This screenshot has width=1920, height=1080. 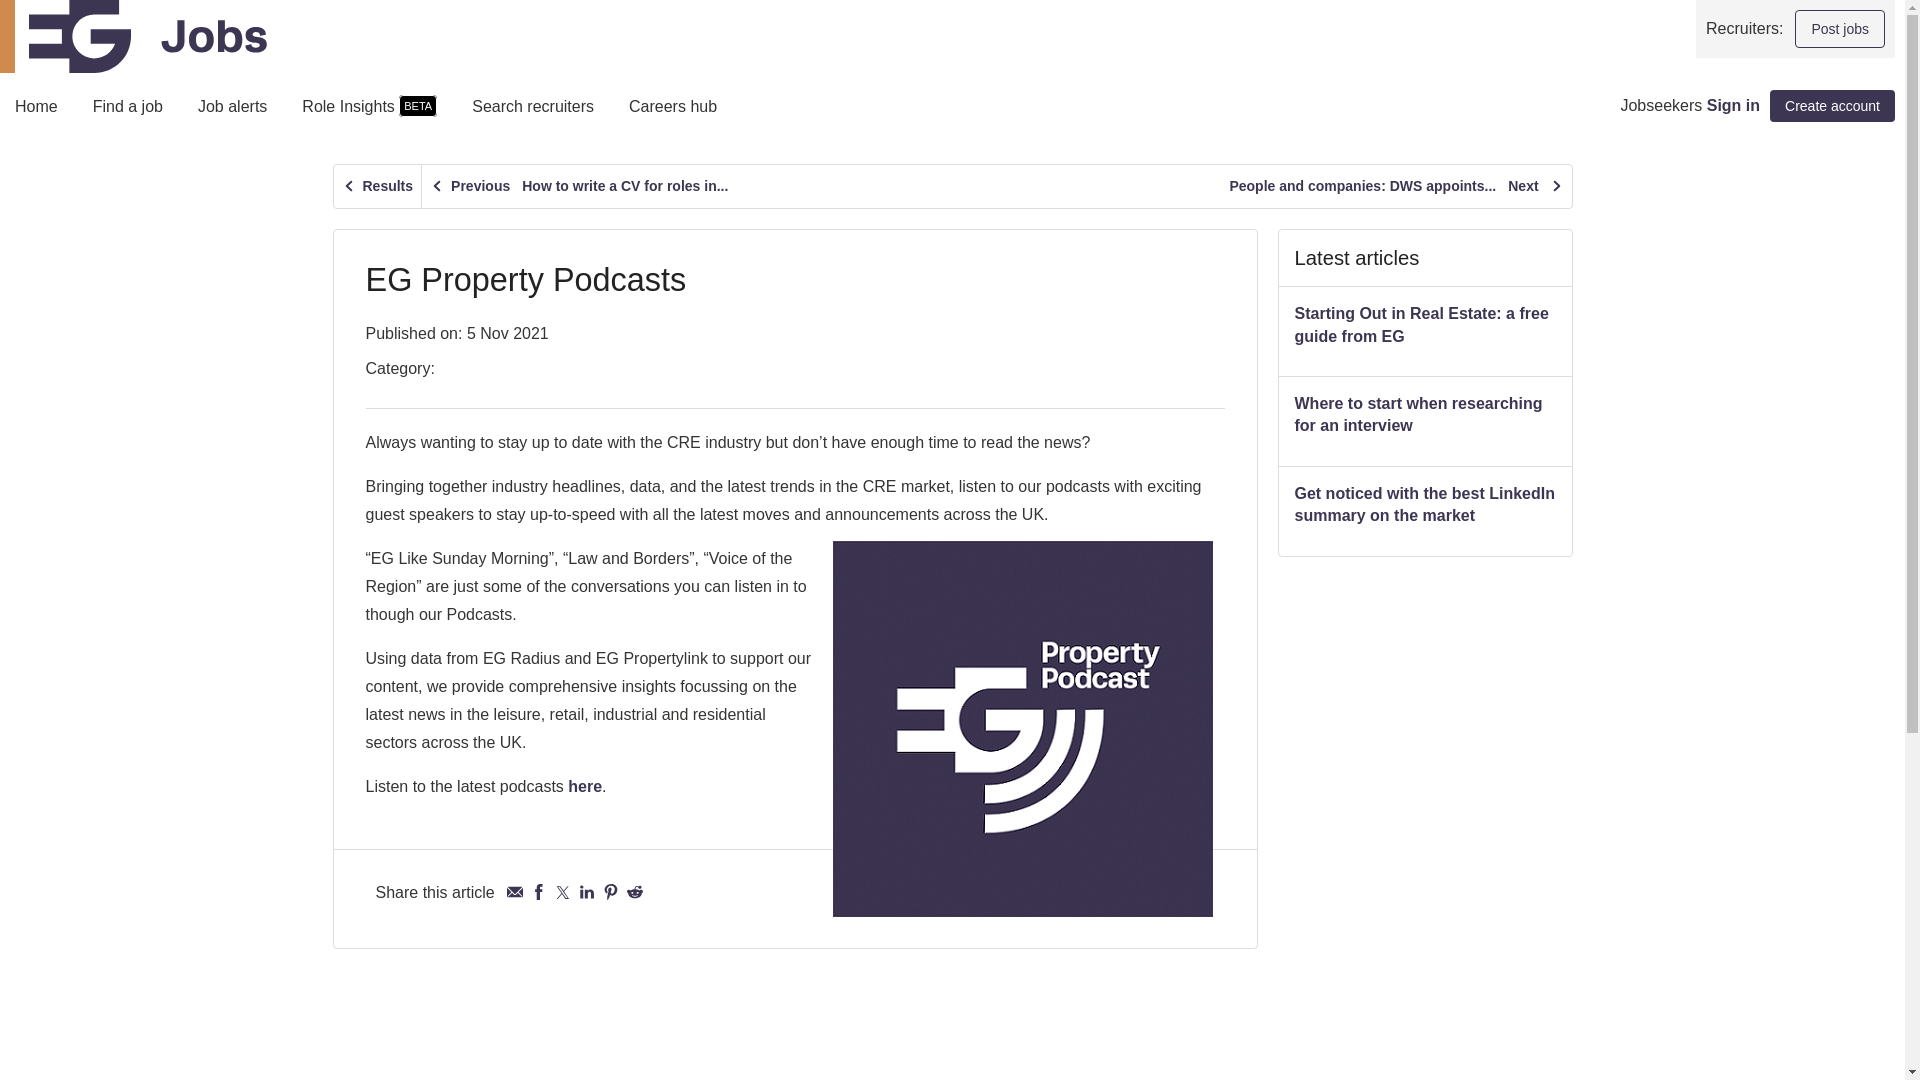 What do you see at coordinates (232, 112) in the screenshot?
I see `Job alerts` at bounding box center [232, 112].